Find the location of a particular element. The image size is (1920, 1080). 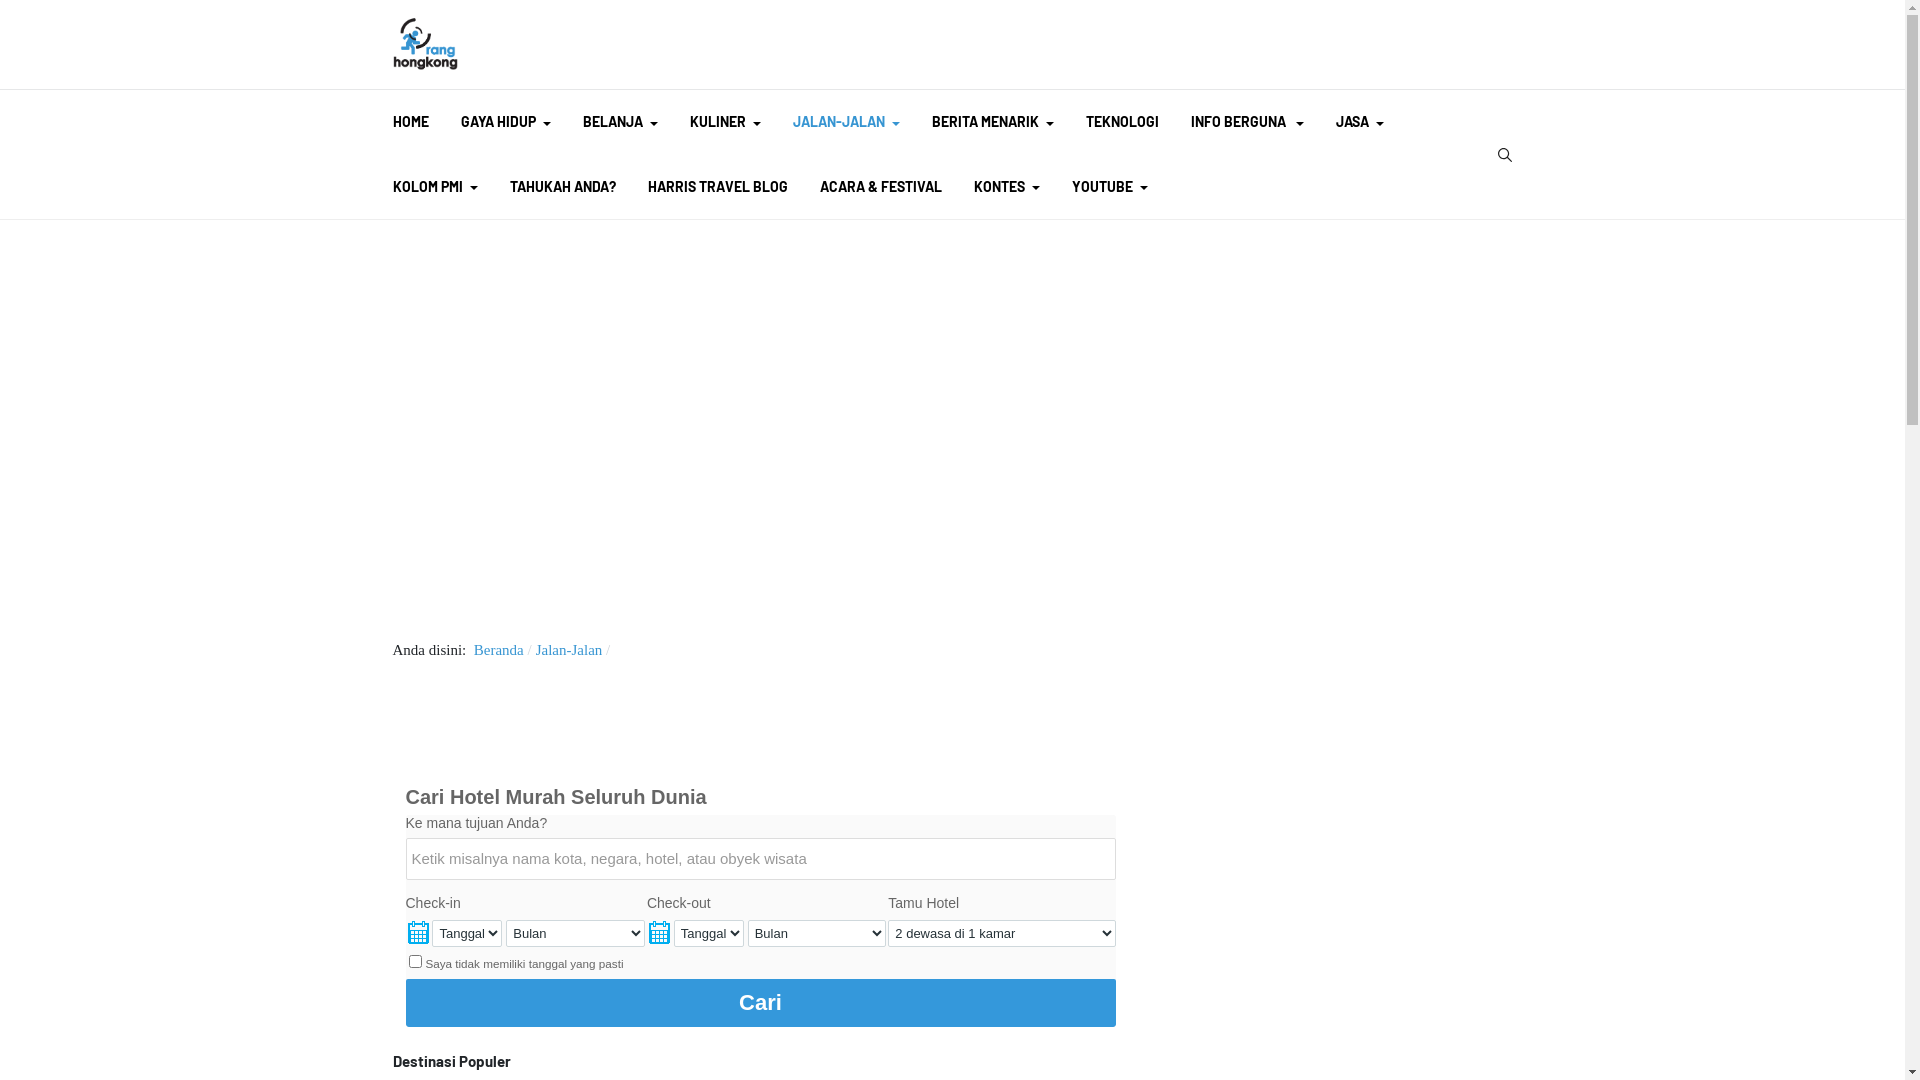

TEKNOLOGI is located at coordinates (1122, 122).